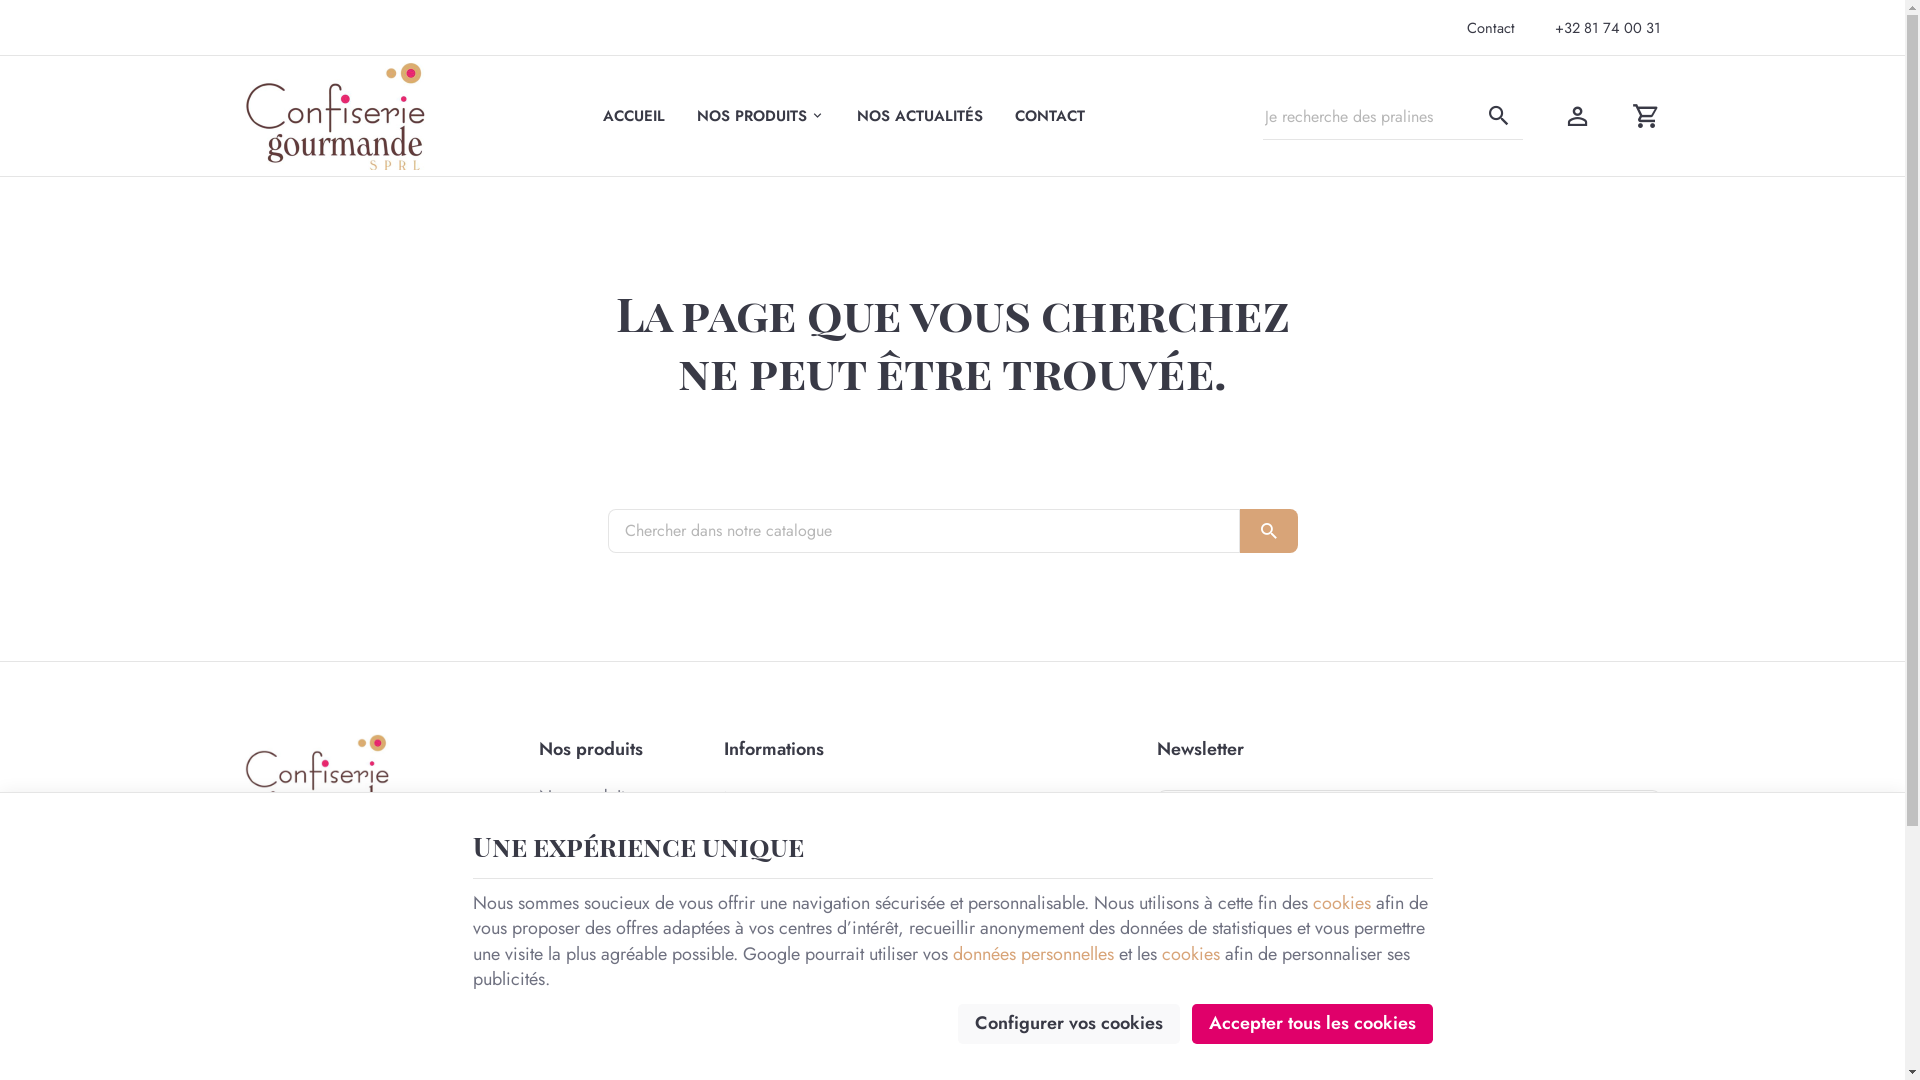 This screenshot has width=1920, height=1080. Describe the element at coordinates (1608, 28) in the screenshot. I see `+32 81 74 00 31` at that location.